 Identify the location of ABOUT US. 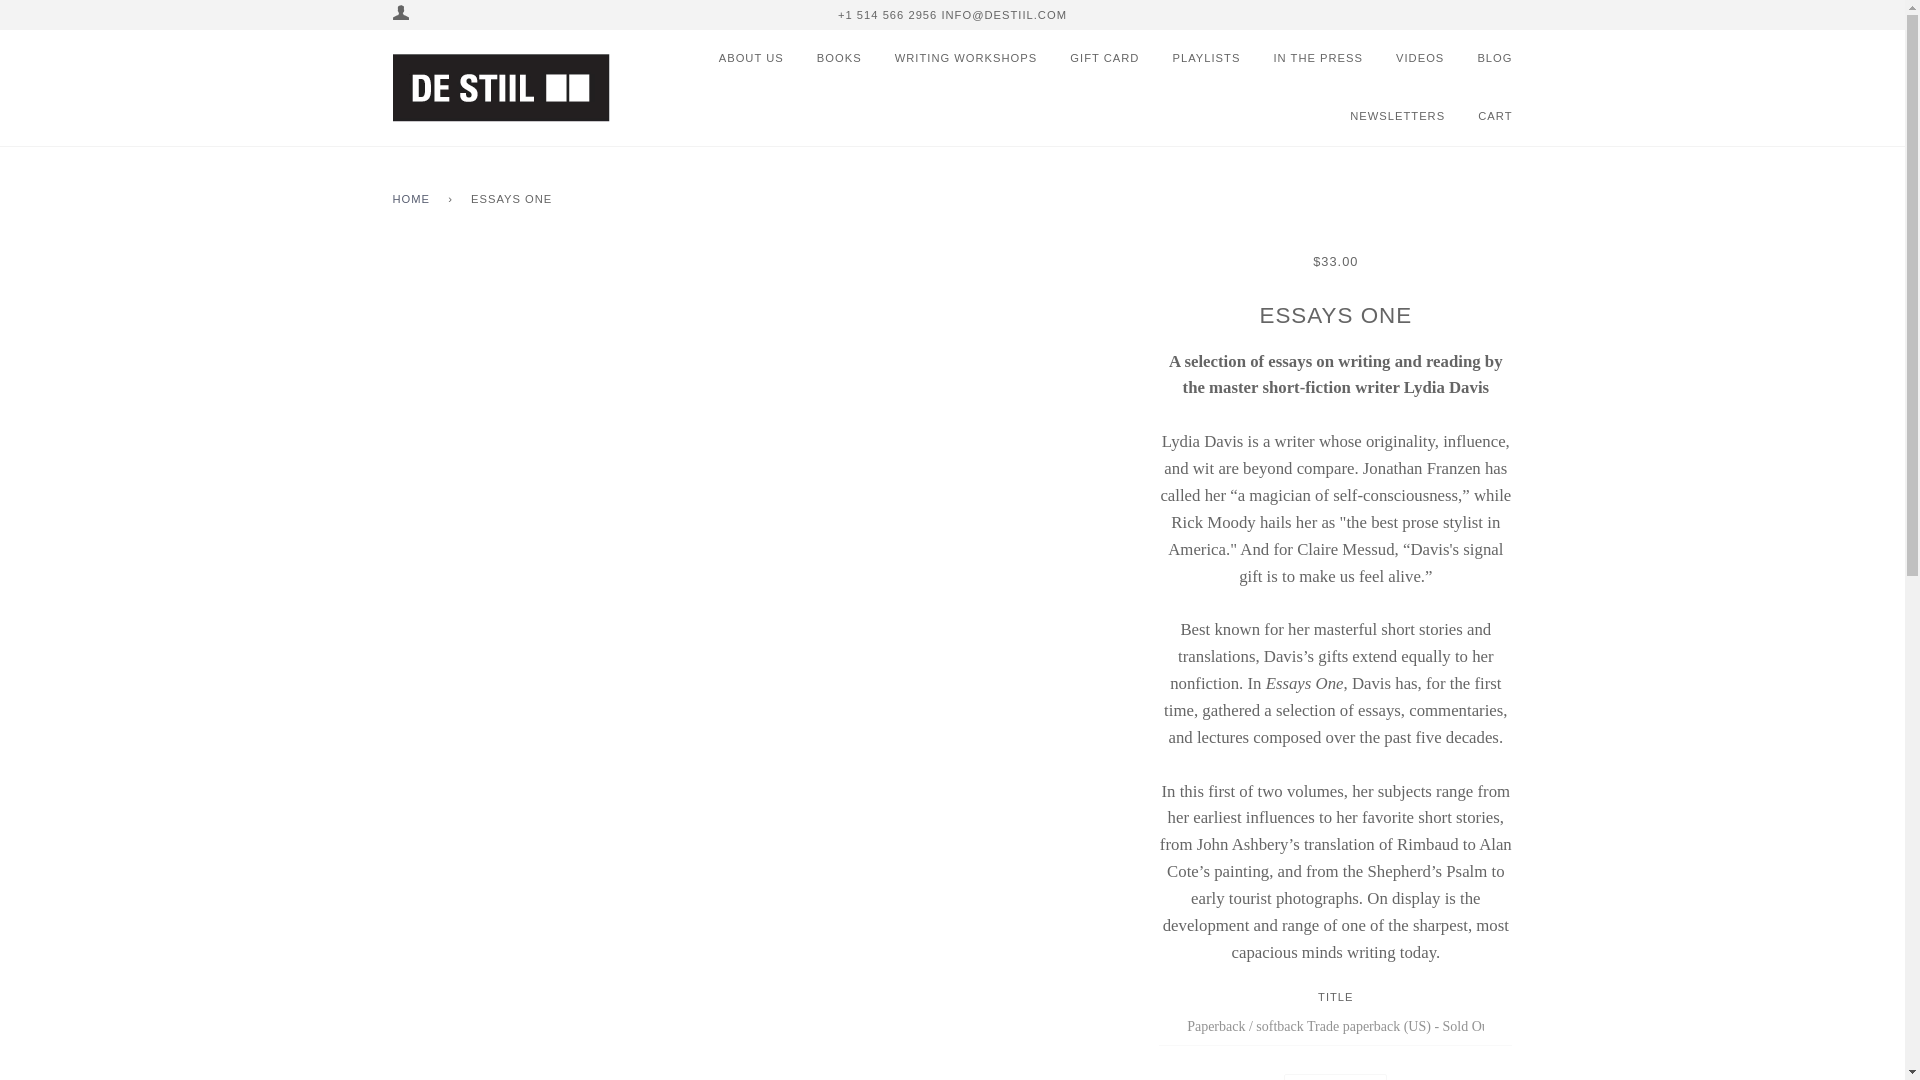
(746, 58).